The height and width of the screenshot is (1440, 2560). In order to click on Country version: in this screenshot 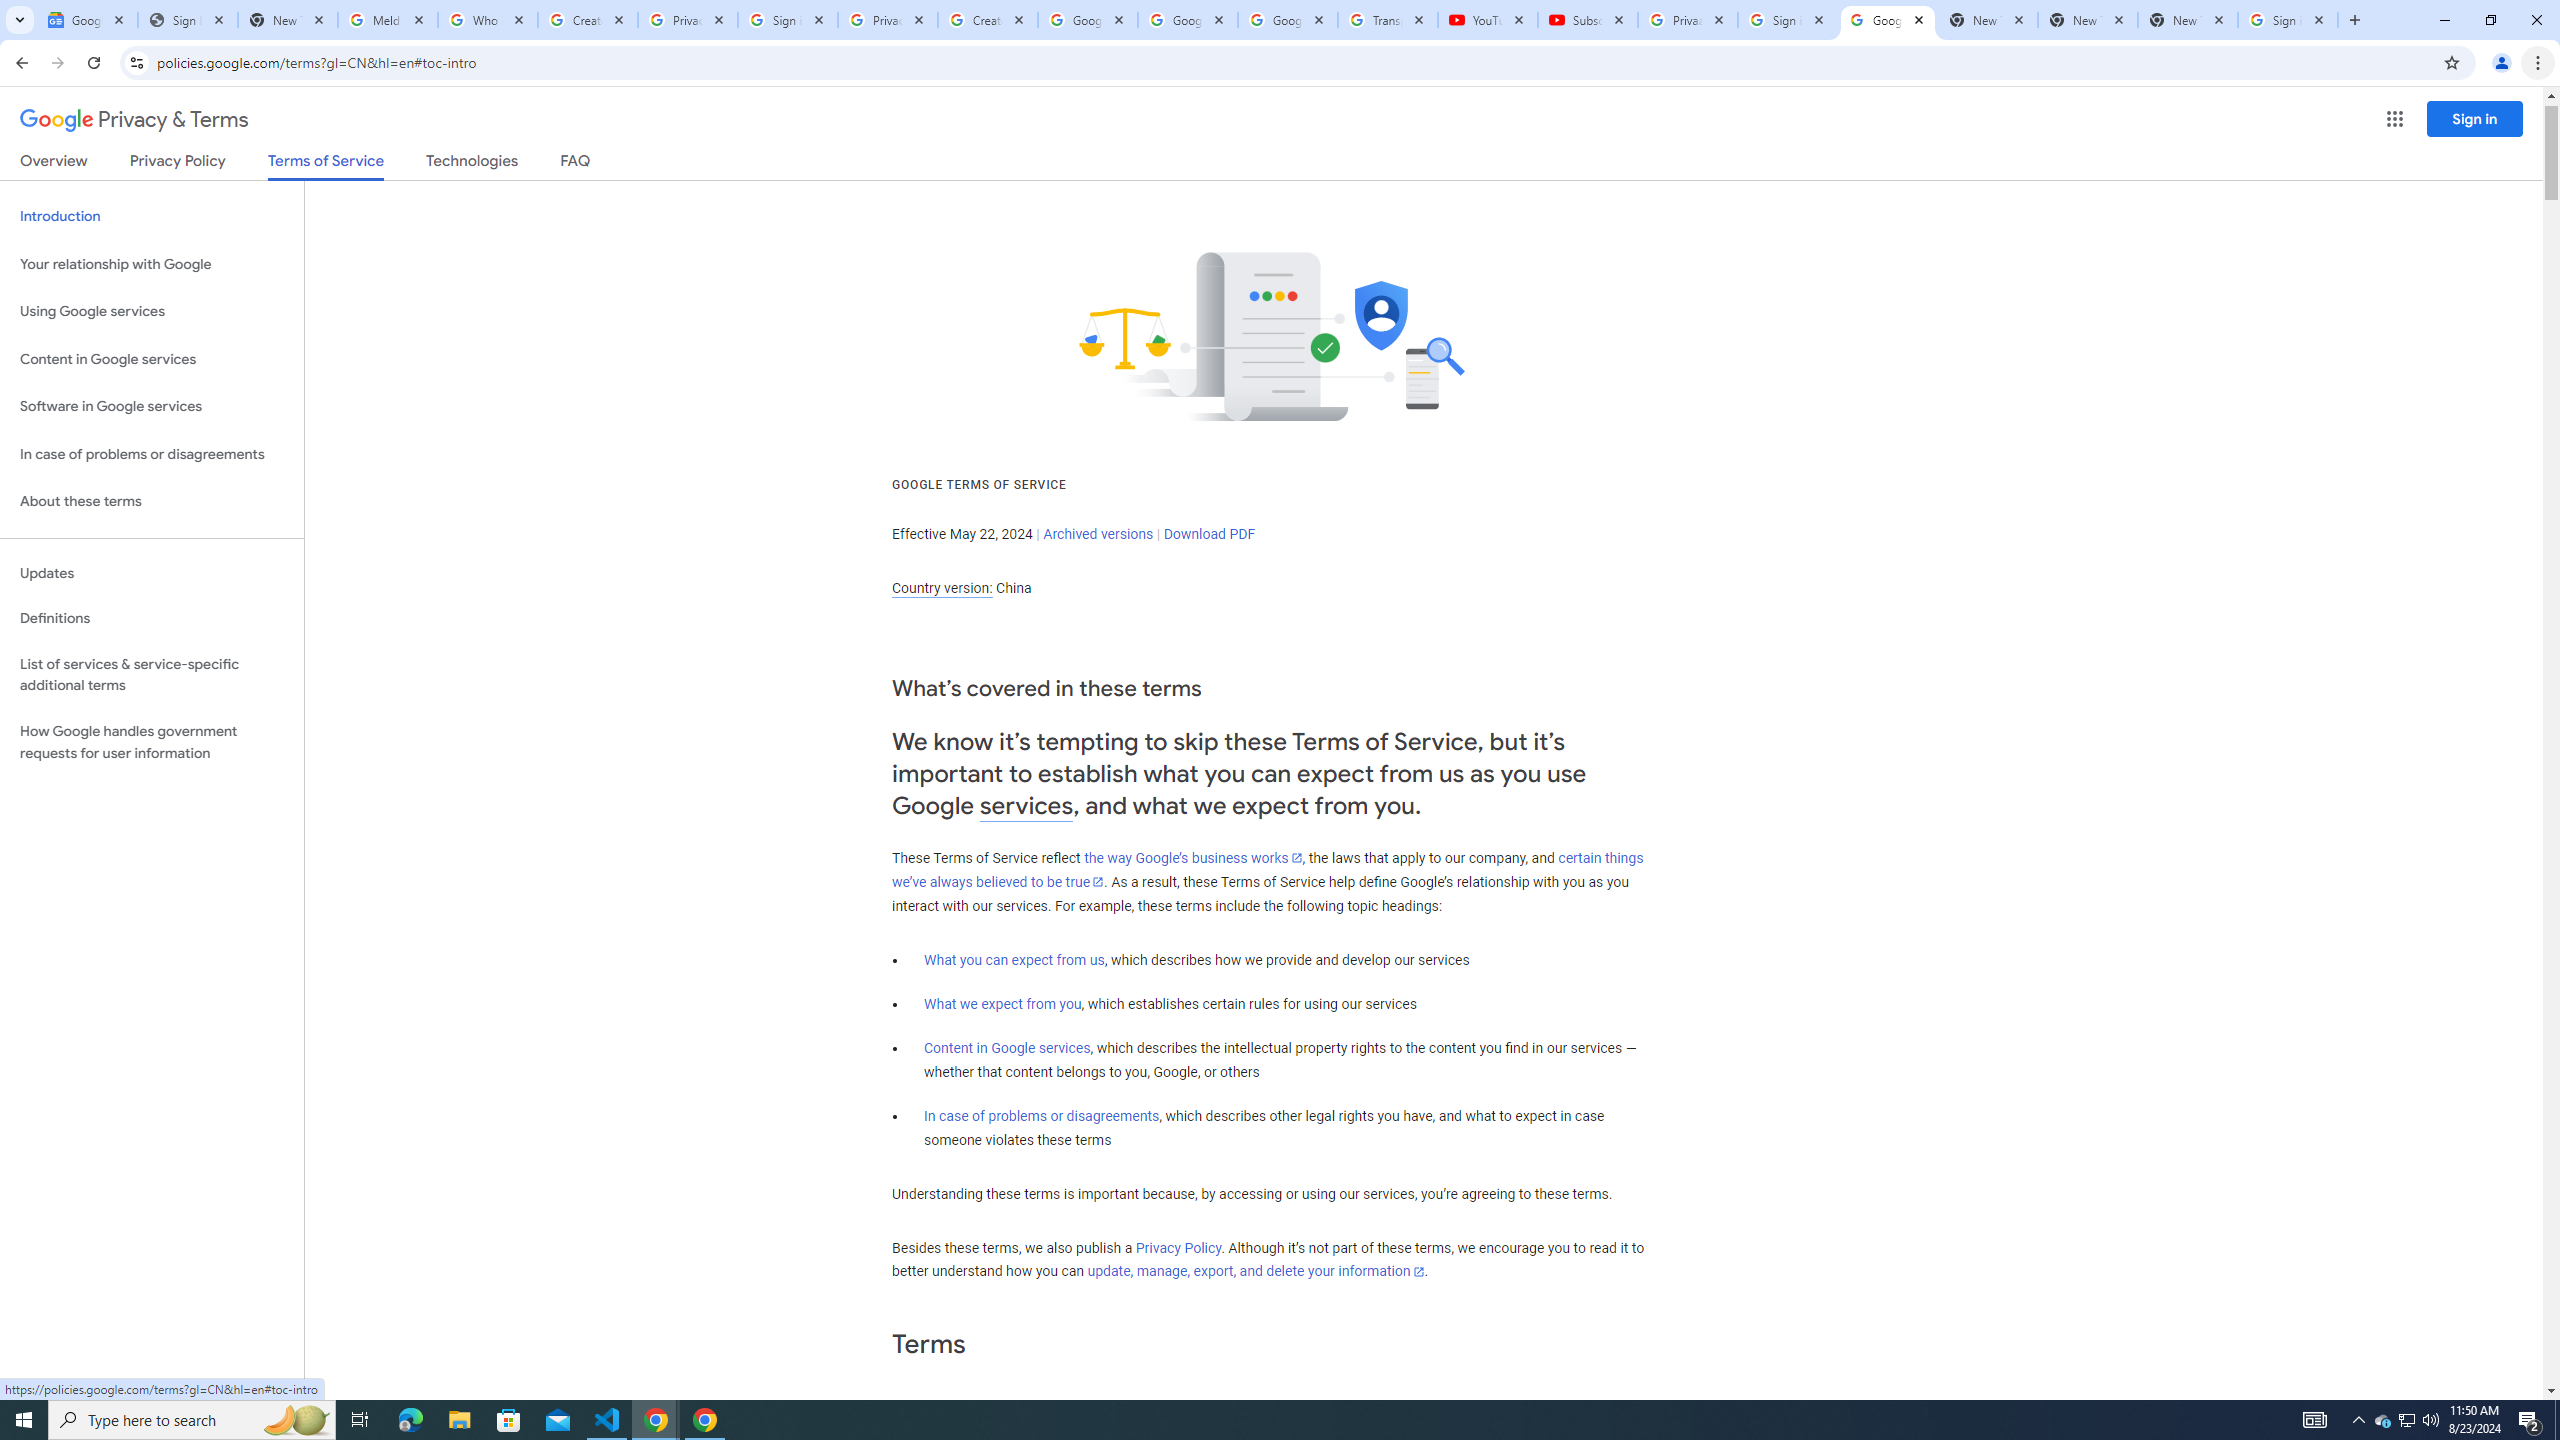, I will do `click(942, 588)`.